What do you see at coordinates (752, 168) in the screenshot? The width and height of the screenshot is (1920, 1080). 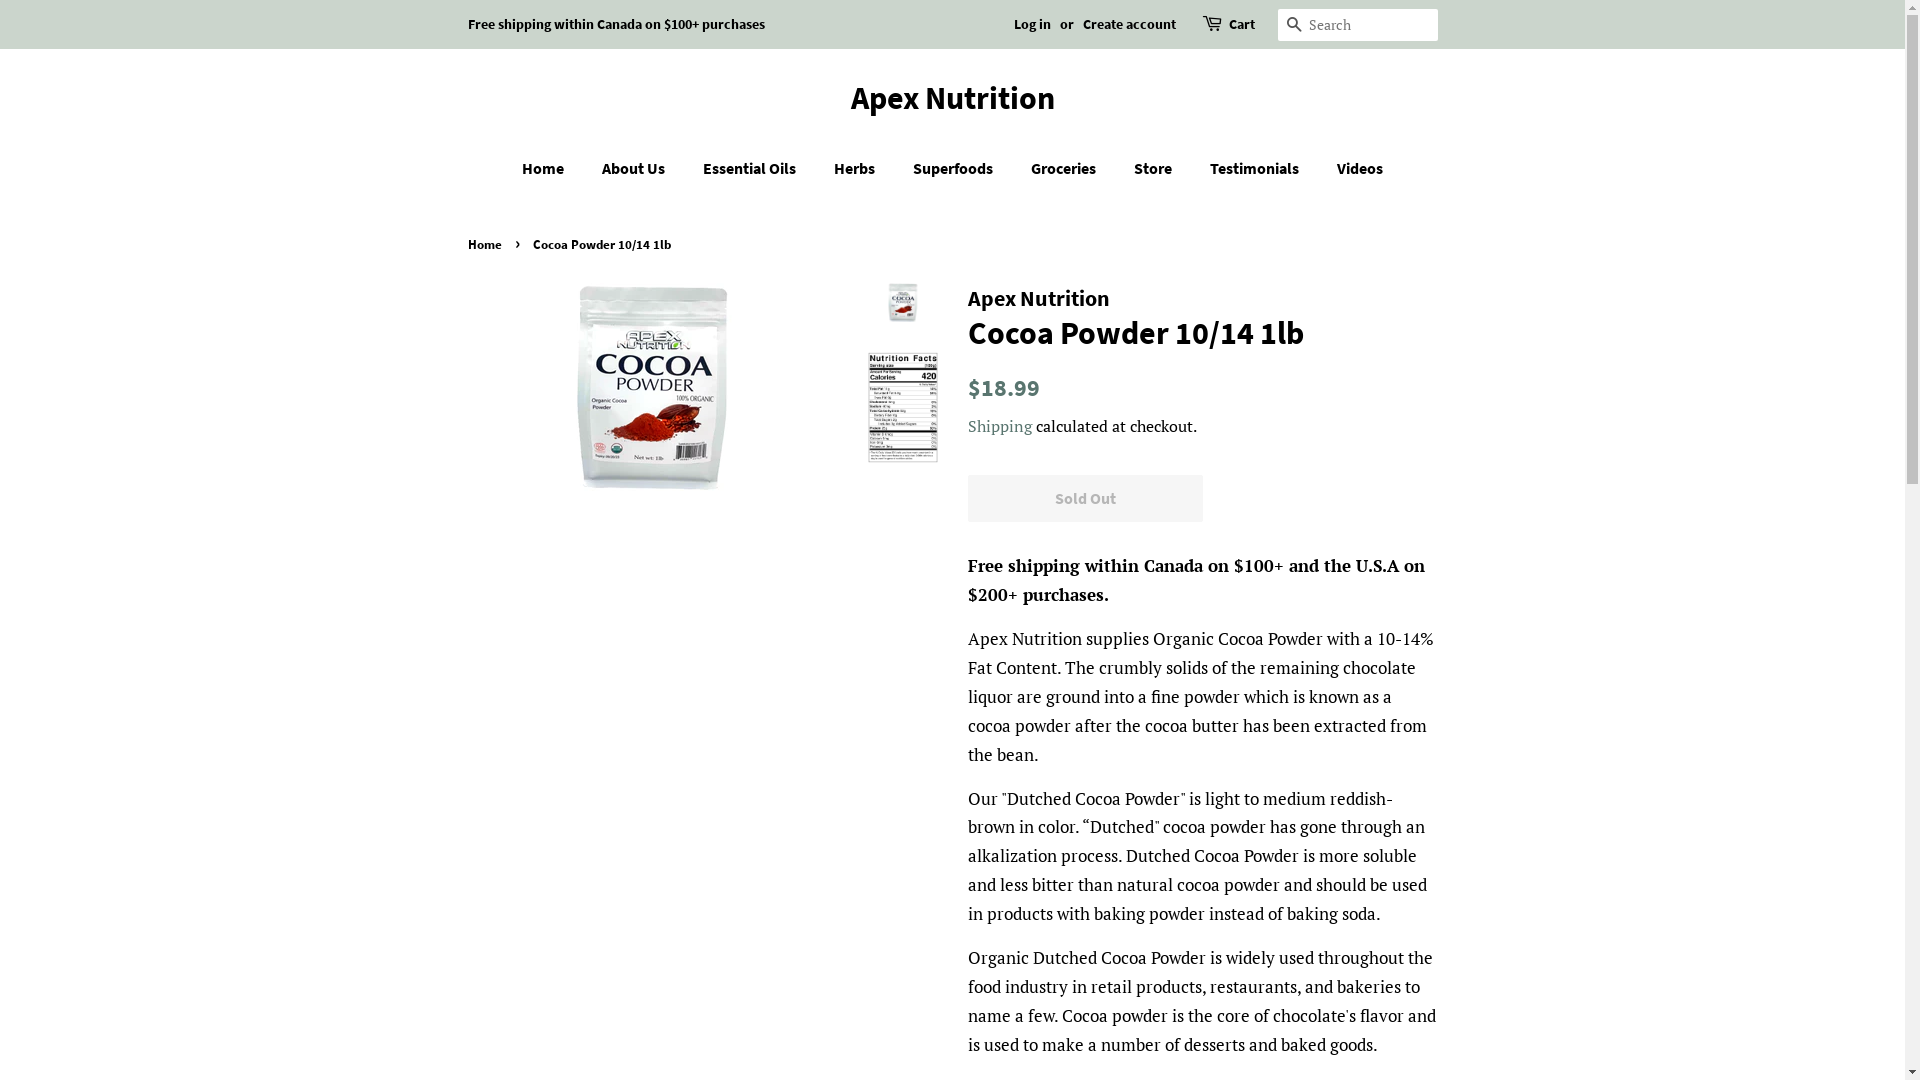 I see `Essential Oils` at bounding box center [752, 168].